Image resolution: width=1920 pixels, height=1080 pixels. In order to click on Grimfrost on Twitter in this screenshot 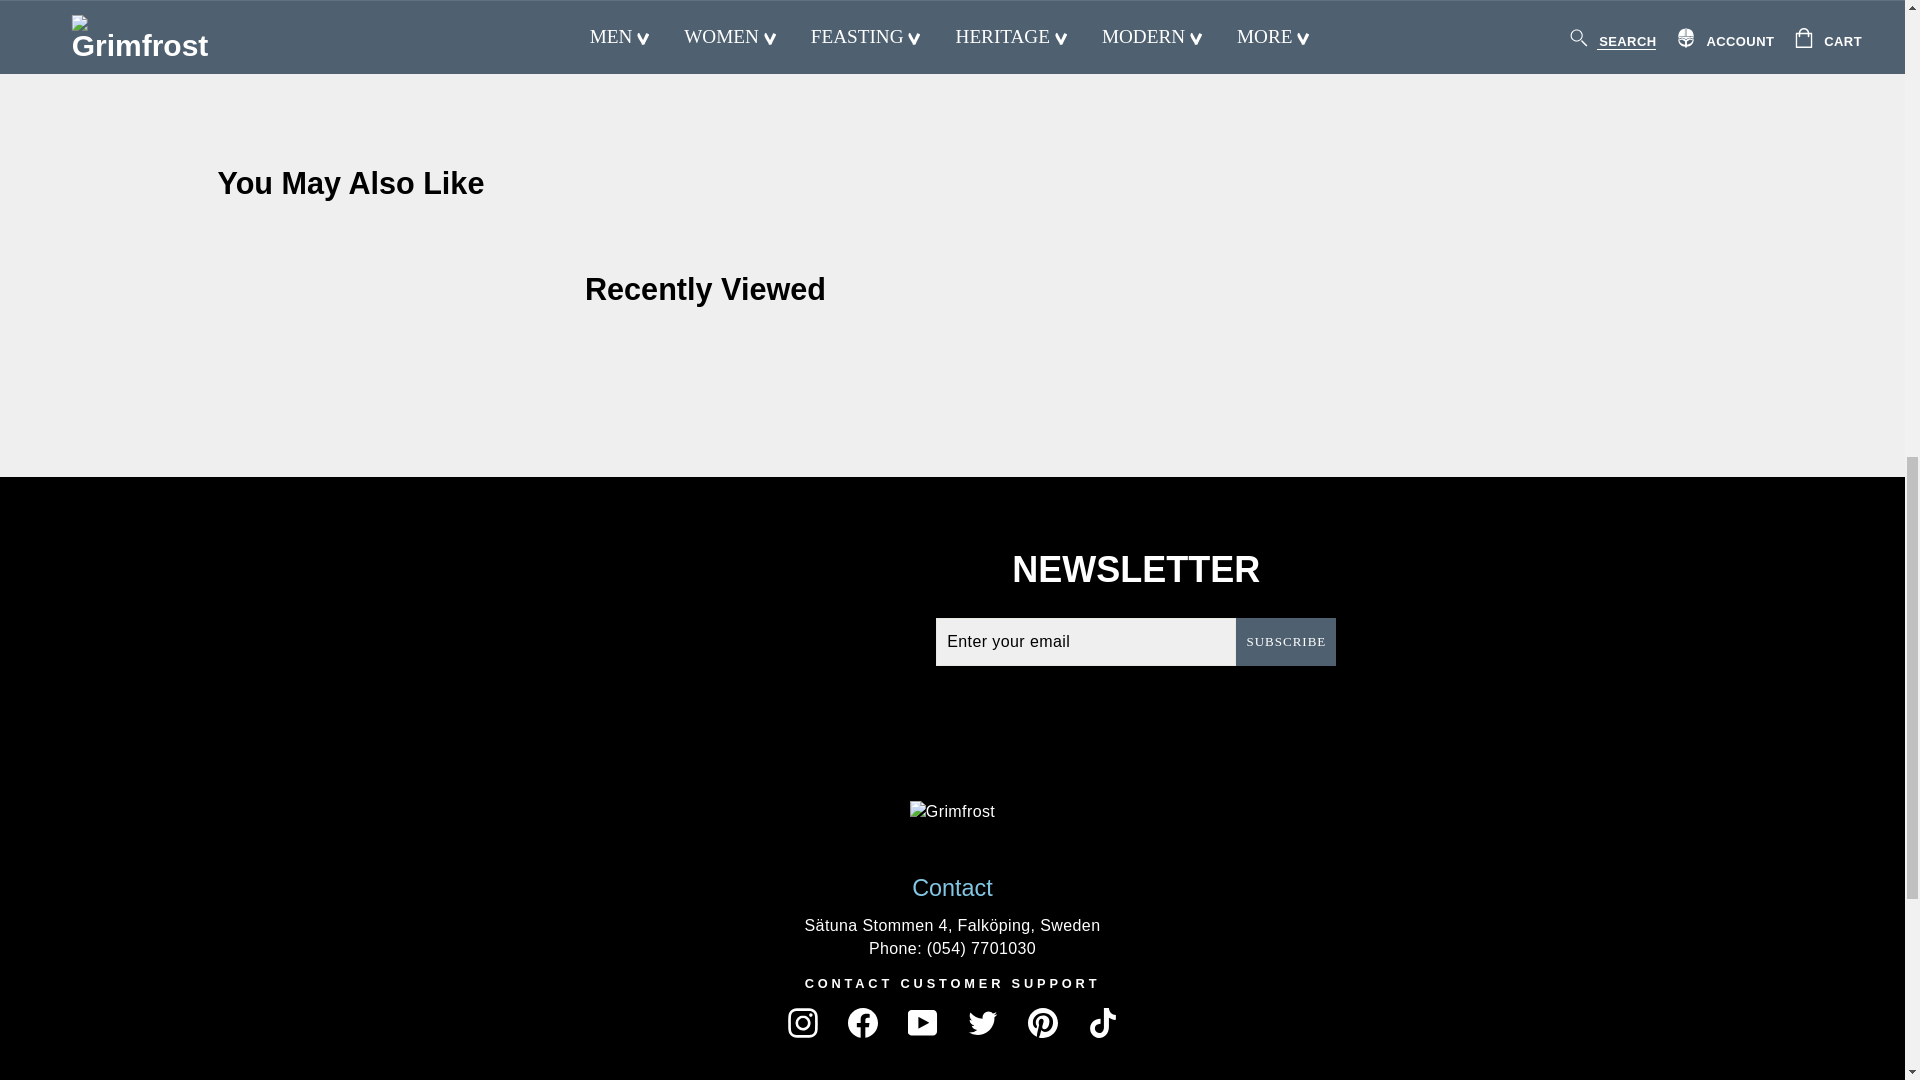, I will do `click(982, 1022)`.